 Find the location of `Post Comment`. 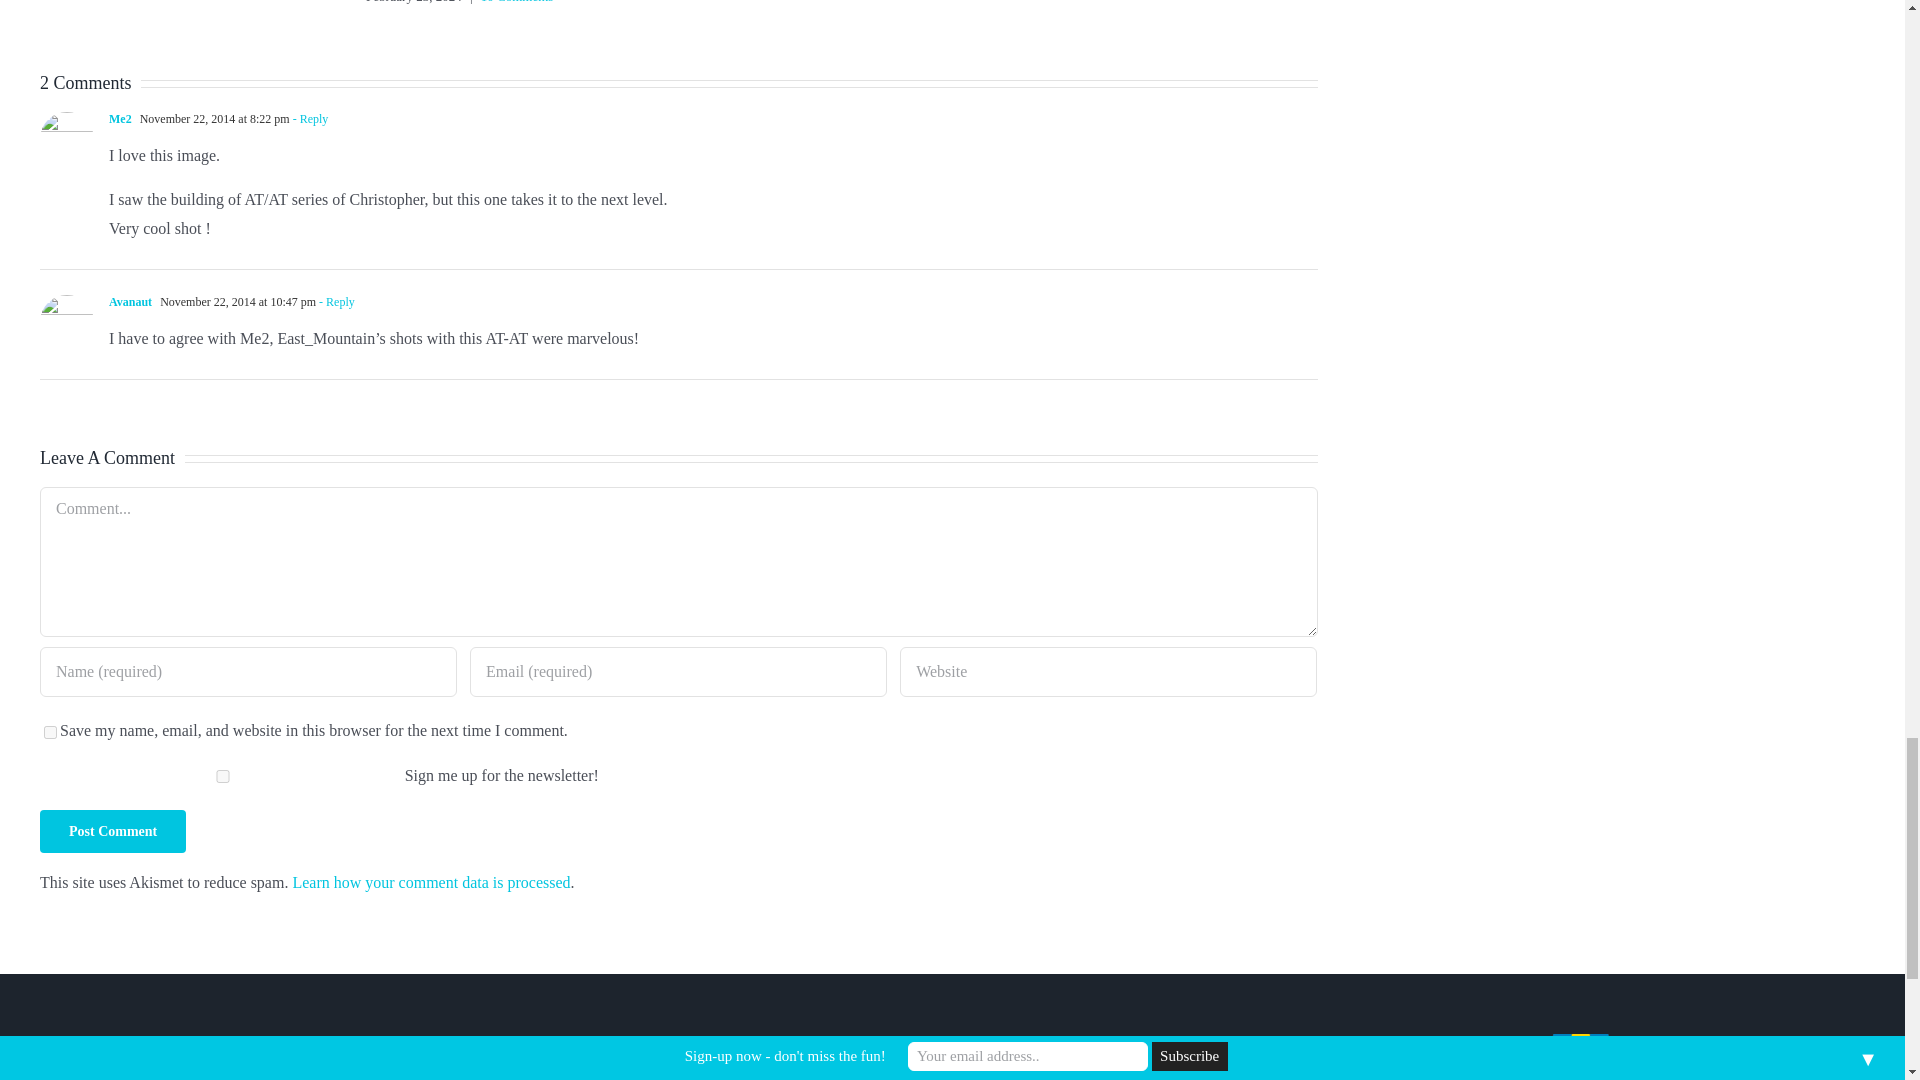

Post Comment is located at coordinates (113, 832).